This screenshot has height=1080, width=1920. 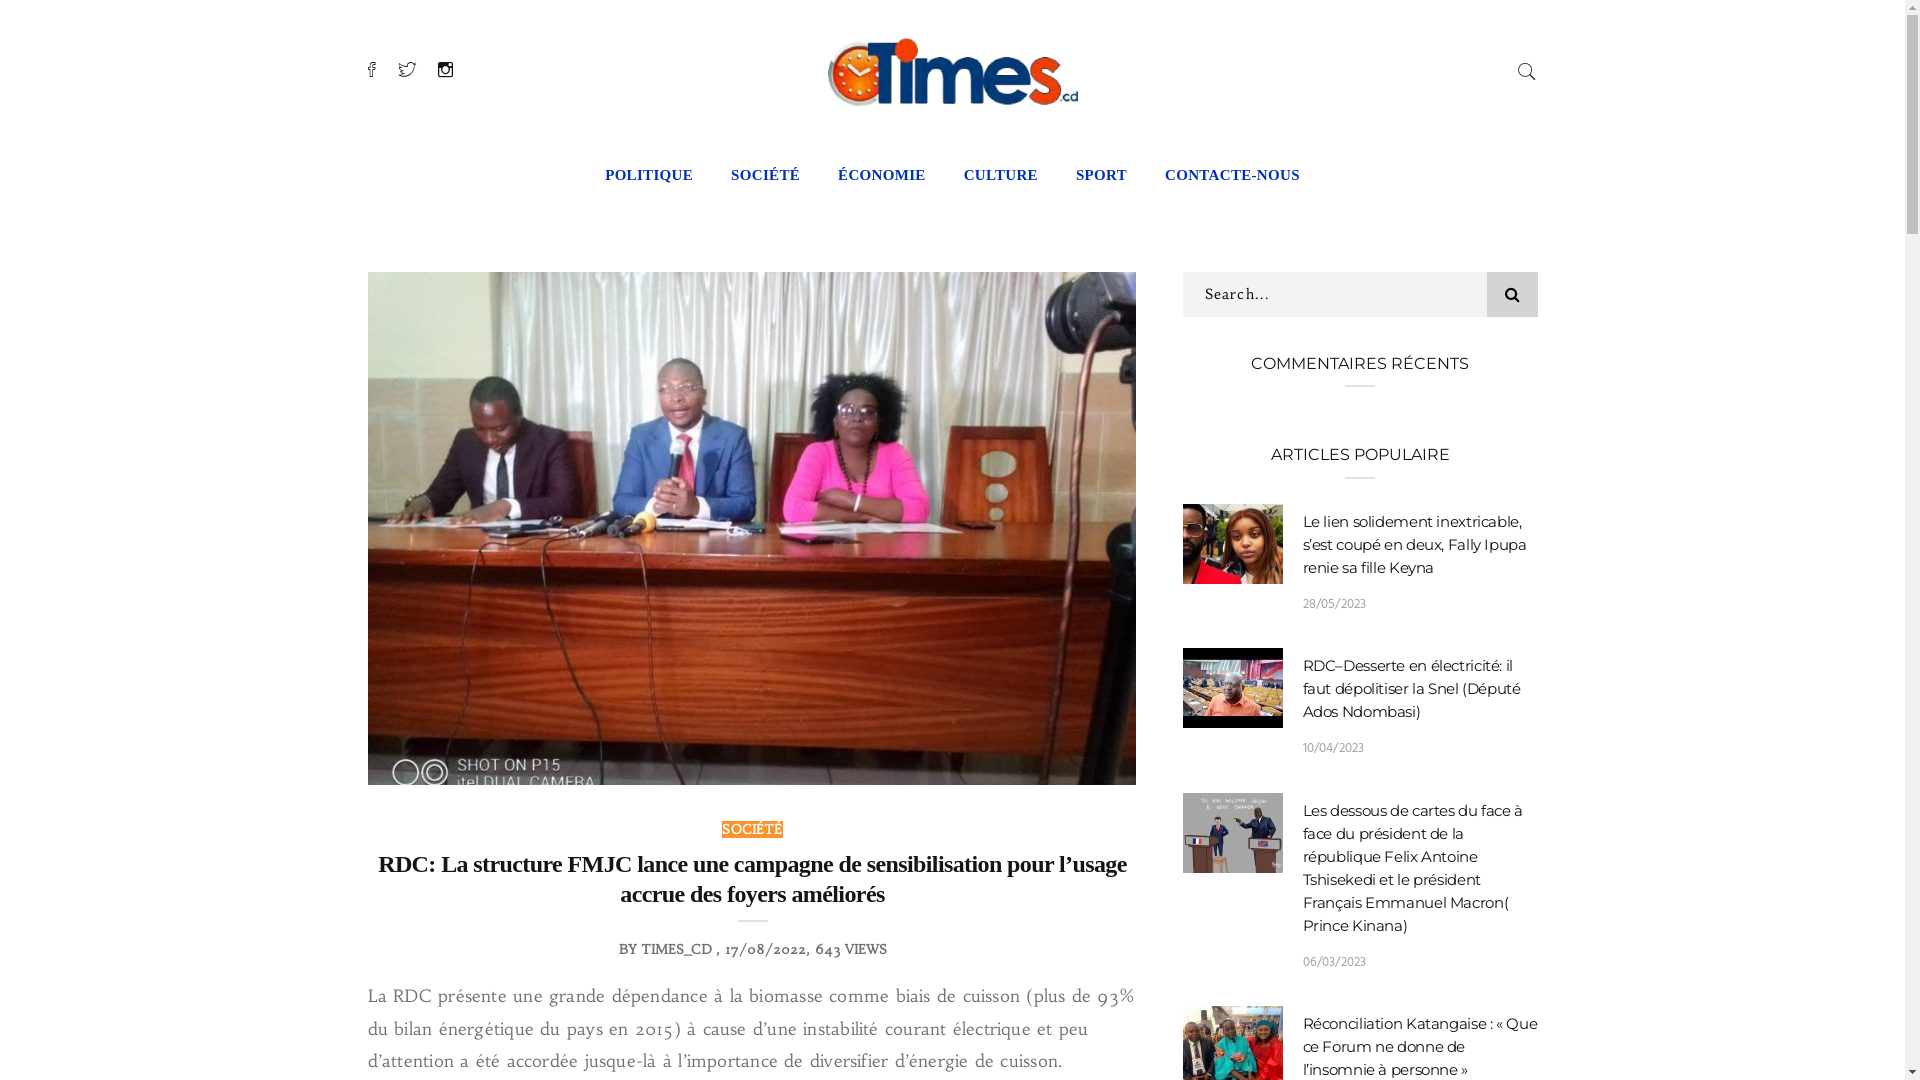 What do you see at coordinates (649, 175) in the screenshot?
I see `POLITIQUE` at bounding box center [649, 175].